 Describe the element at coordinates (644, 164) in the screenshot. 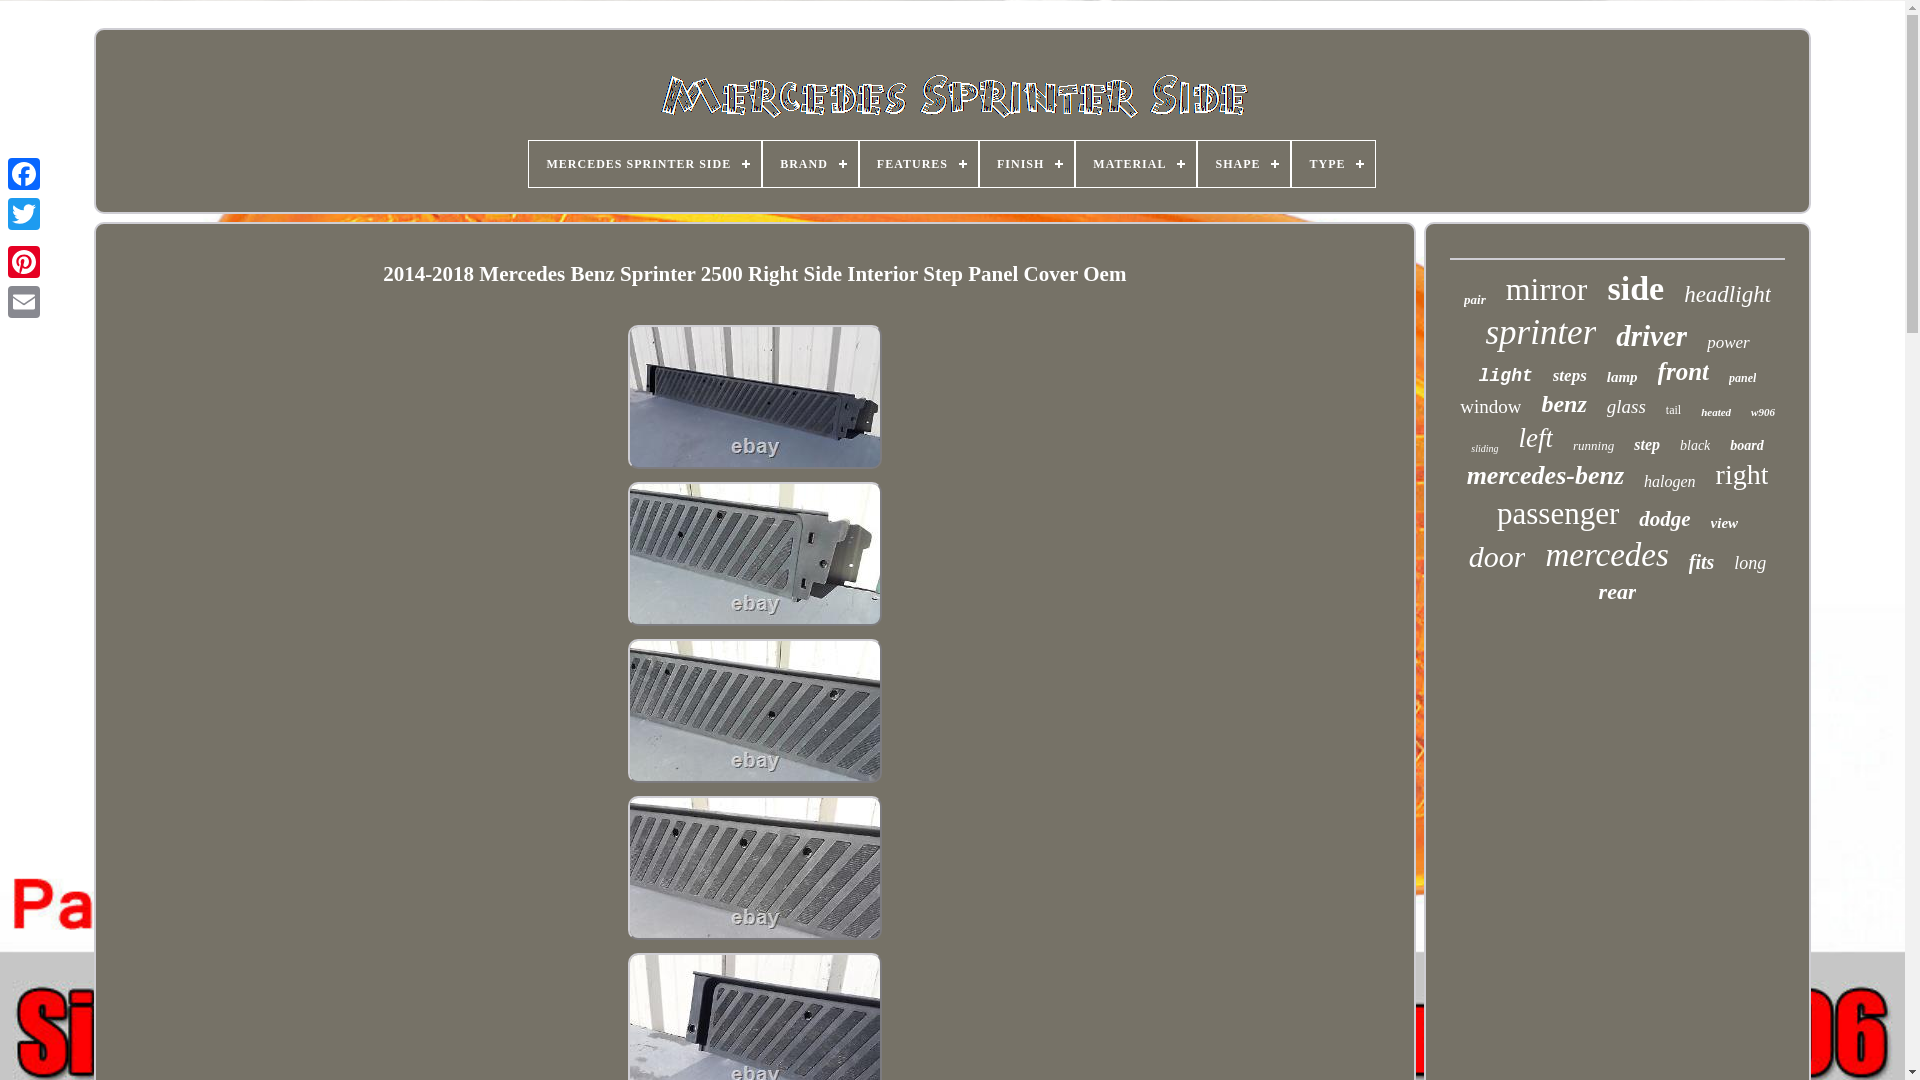

I see `MERCEDES SPRINTER SIDE` at that location.